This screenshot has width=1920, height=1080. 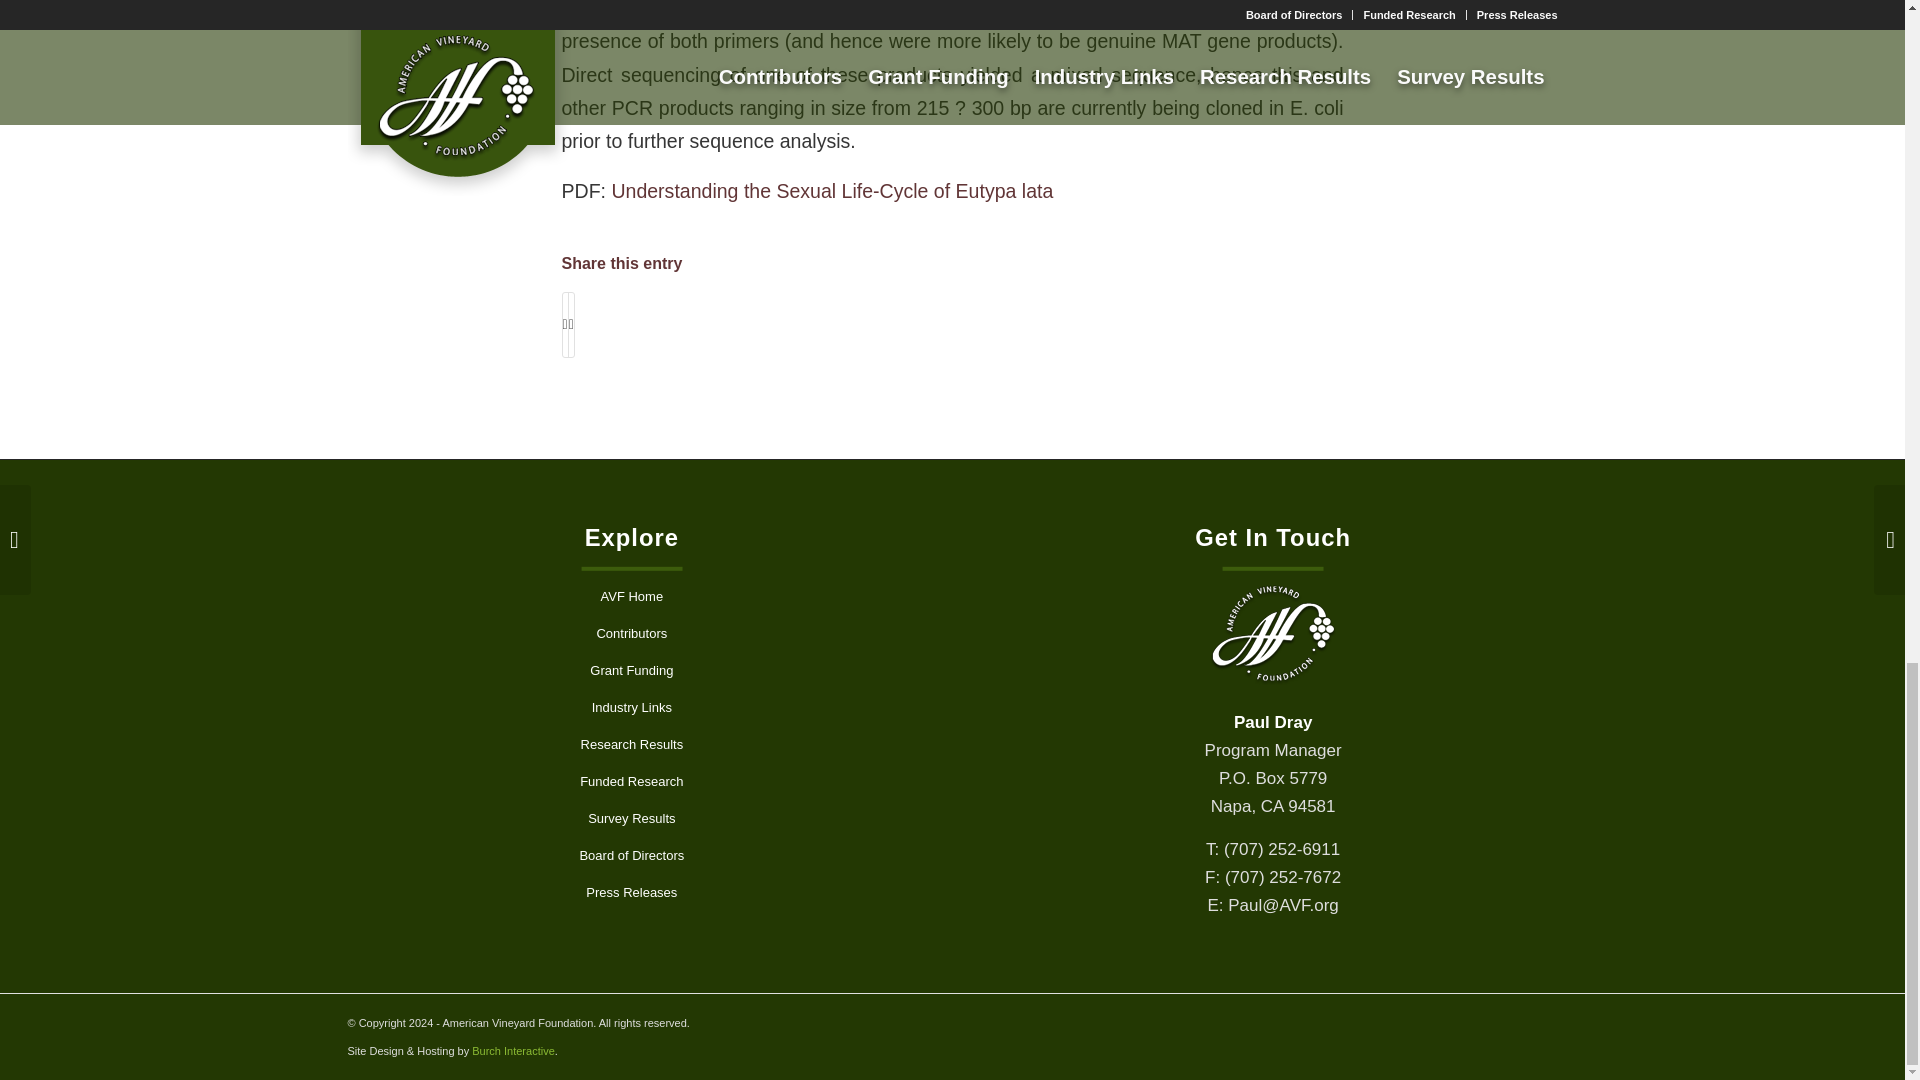 I want to click on Industry Links, so click(x=632, y=708).